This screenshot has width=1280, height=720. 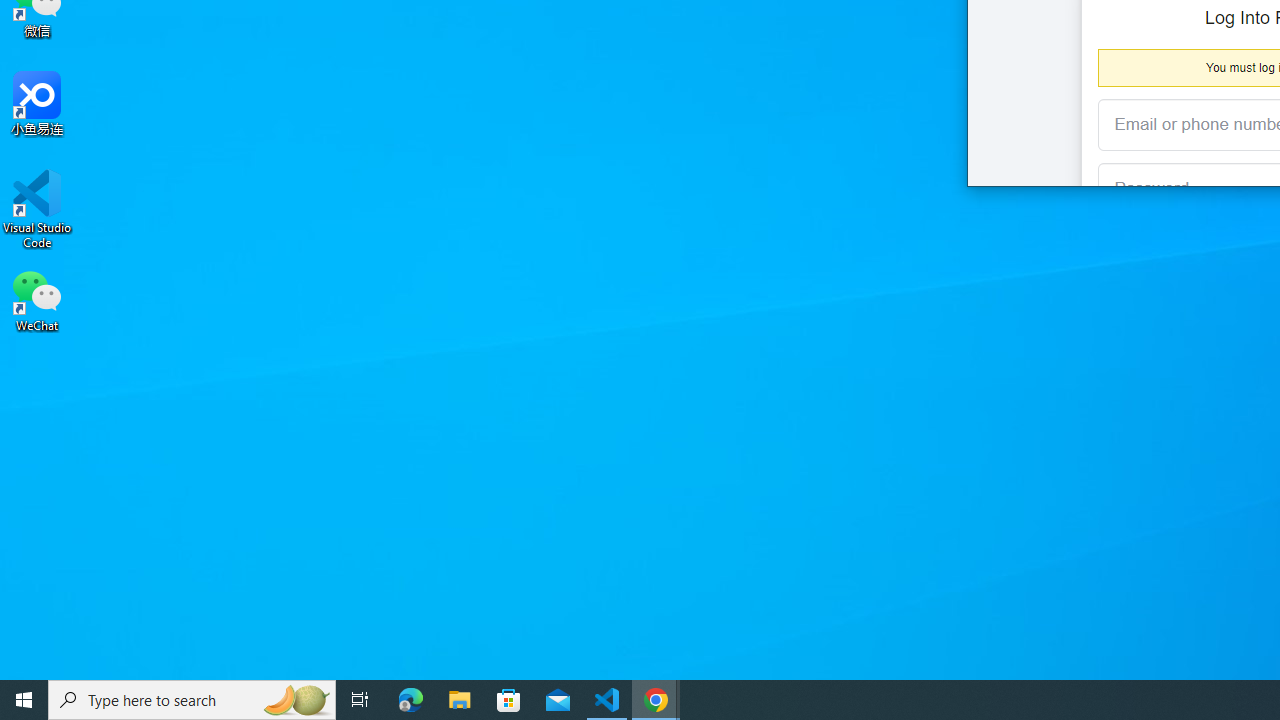 What do you see at coordinates (37, 299) in the screenshot?
I see `WeChat` at bounding box center [37, 299].